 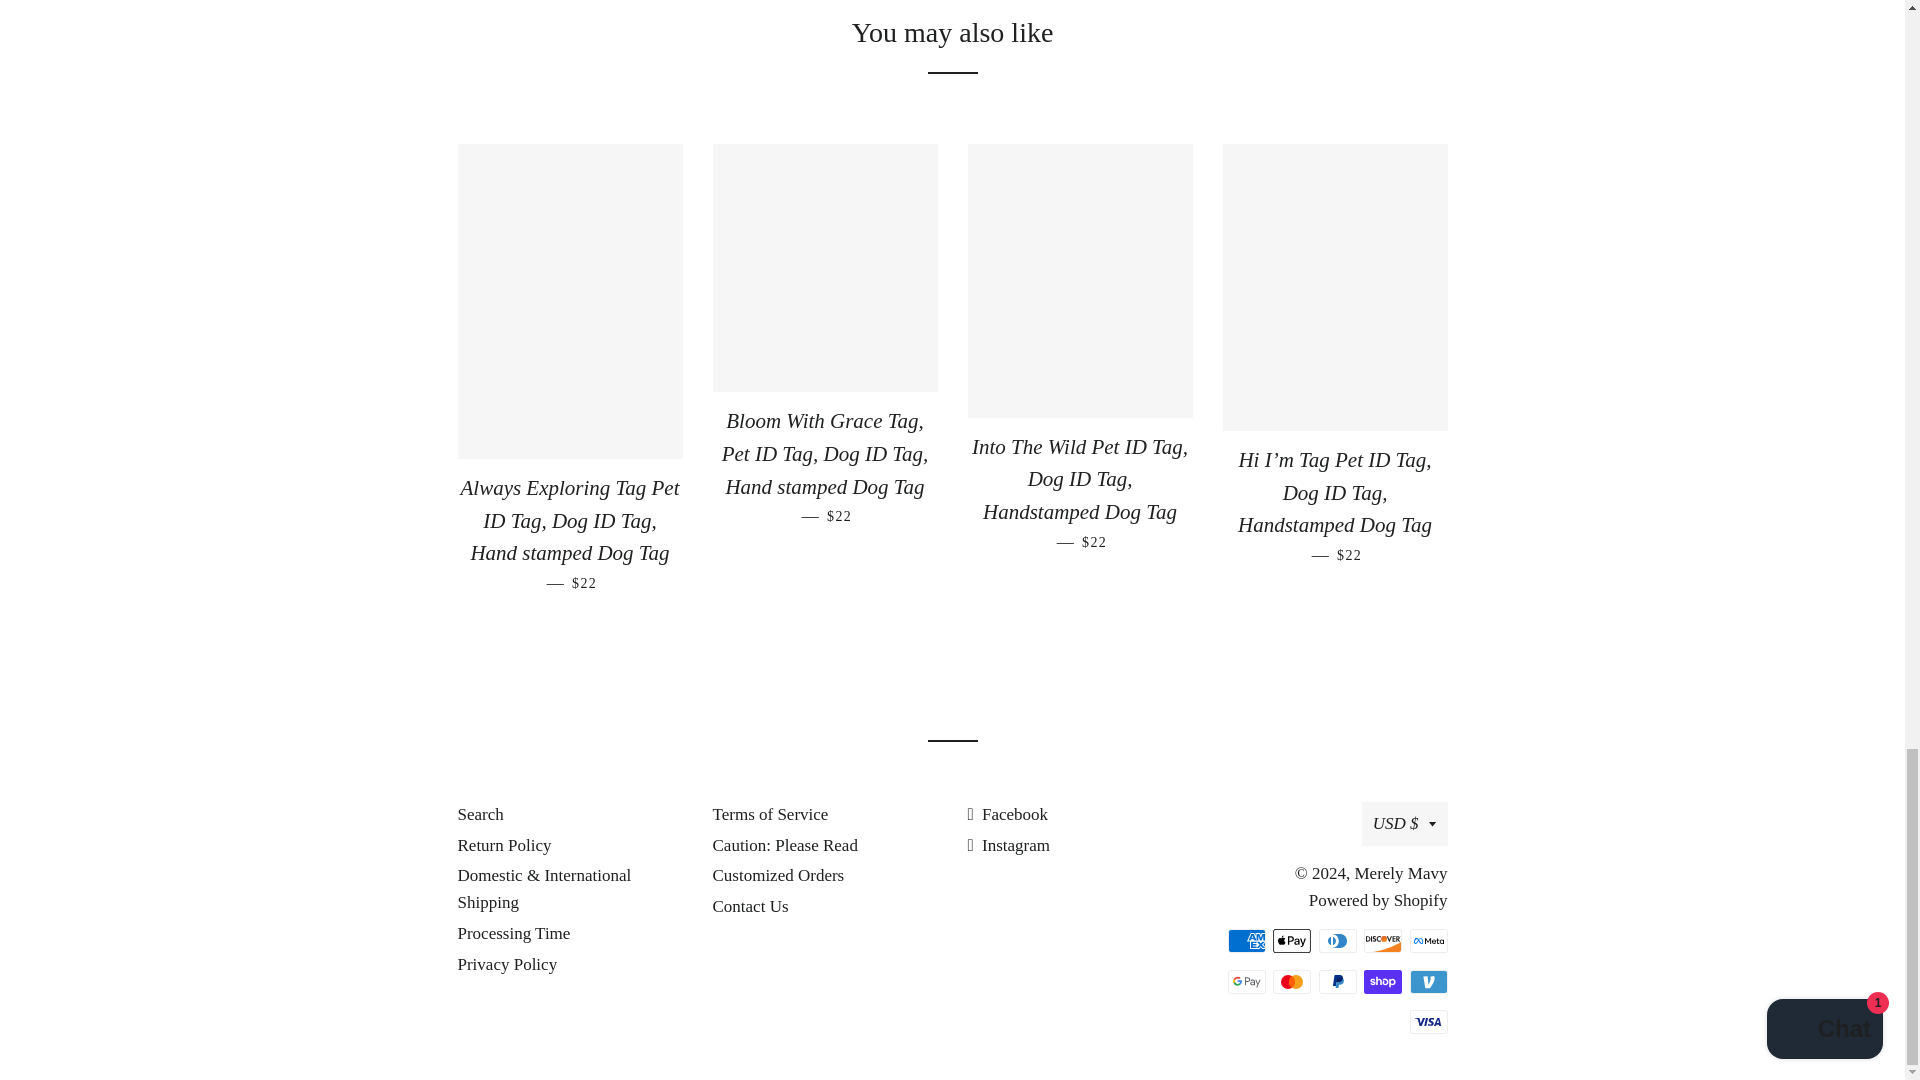 I want to click on Meta Pay, so click(x=1428, y=940).